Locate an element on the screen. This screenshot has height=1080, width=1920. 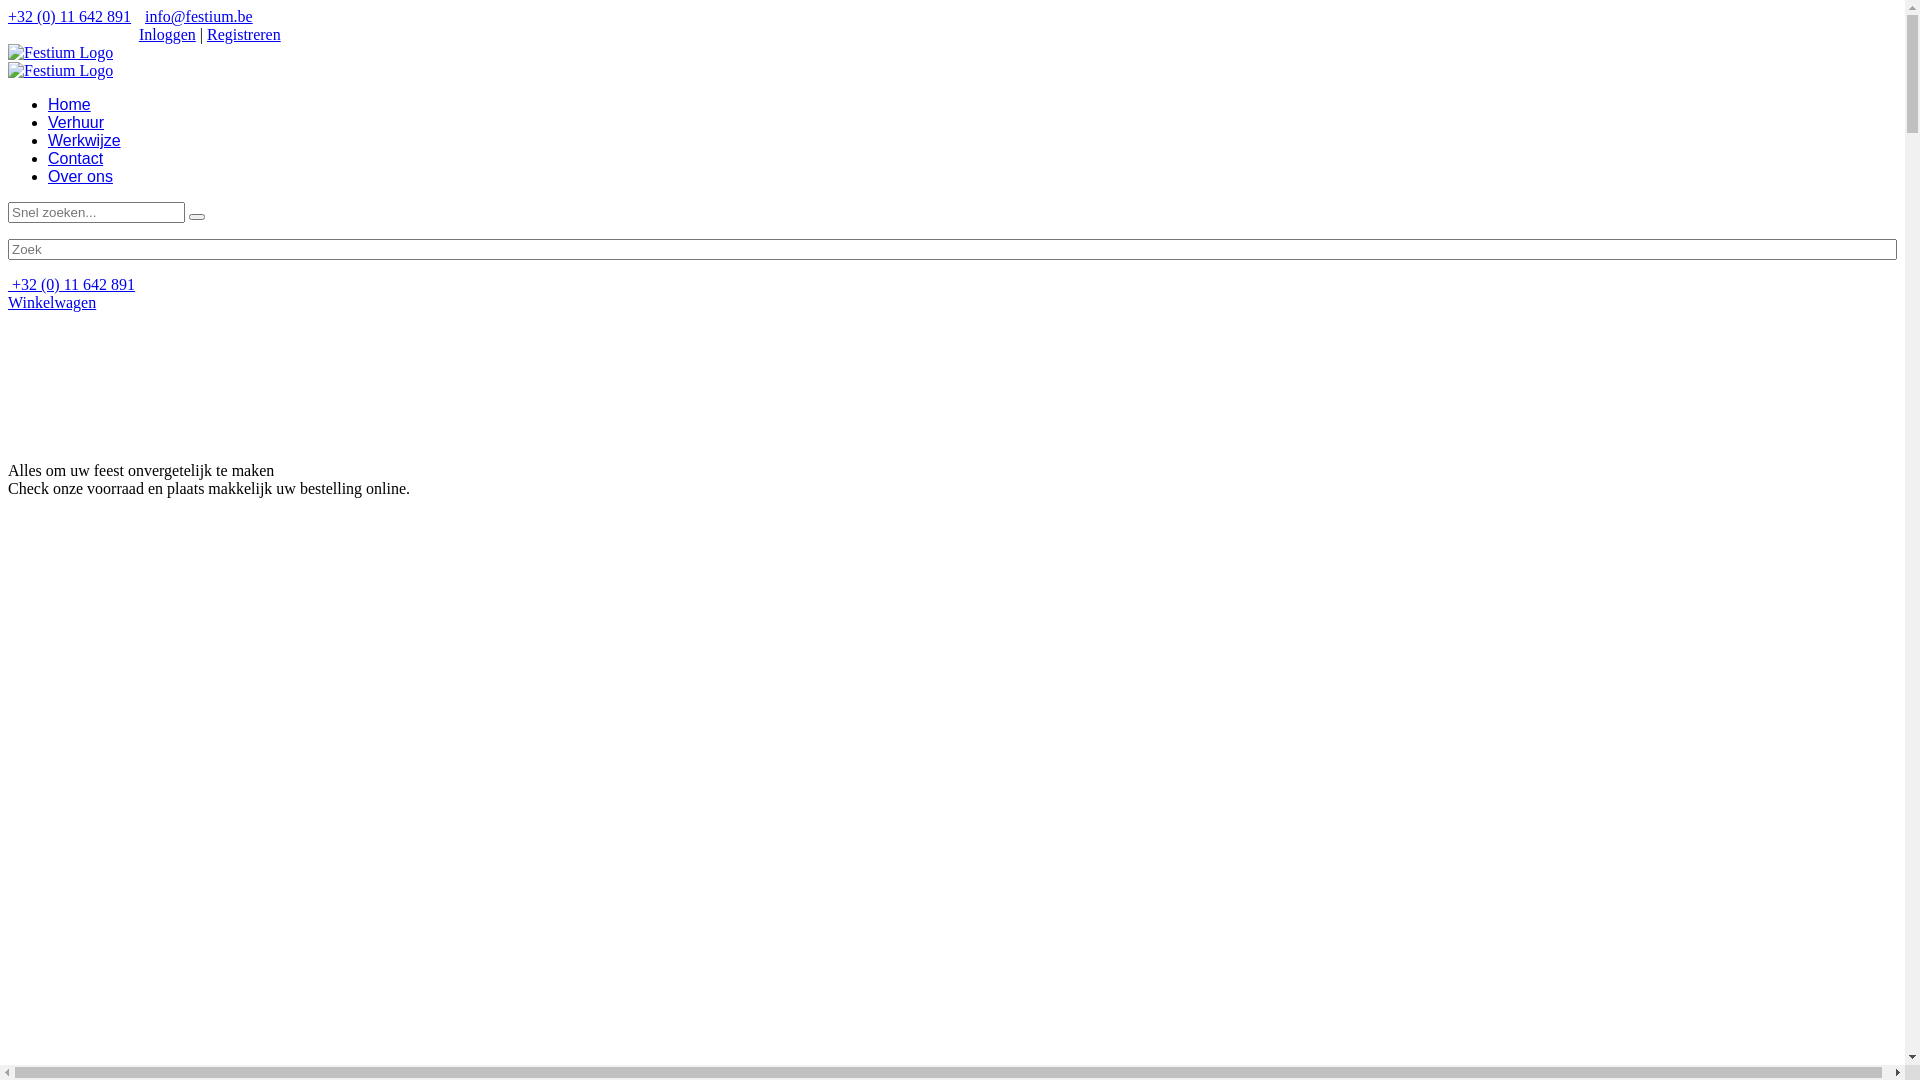
Winkelwagen is located at coordinates (52, 302).